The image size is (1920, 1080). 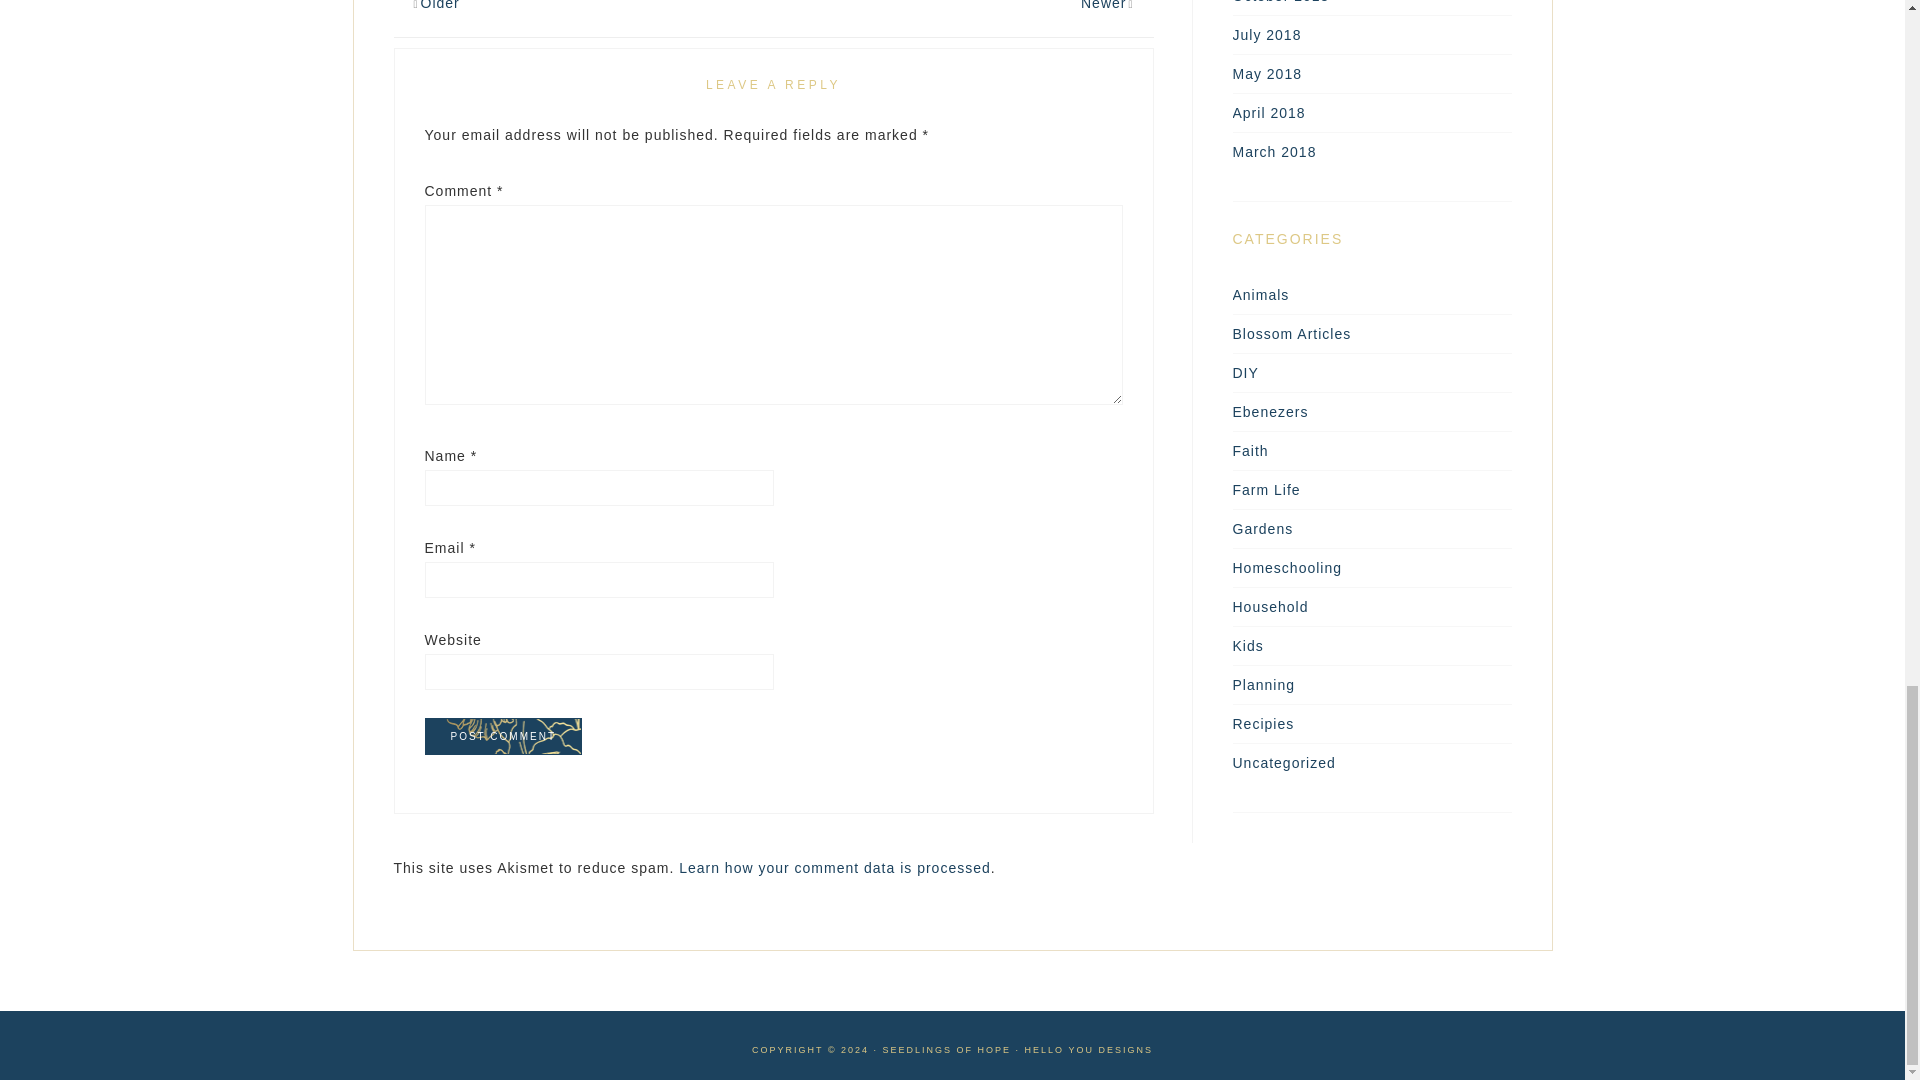 What do you see at coordinates (834, 867) in the screenshot?
I see `Learn how your comment data is processed` at bounding box center [834, 867].